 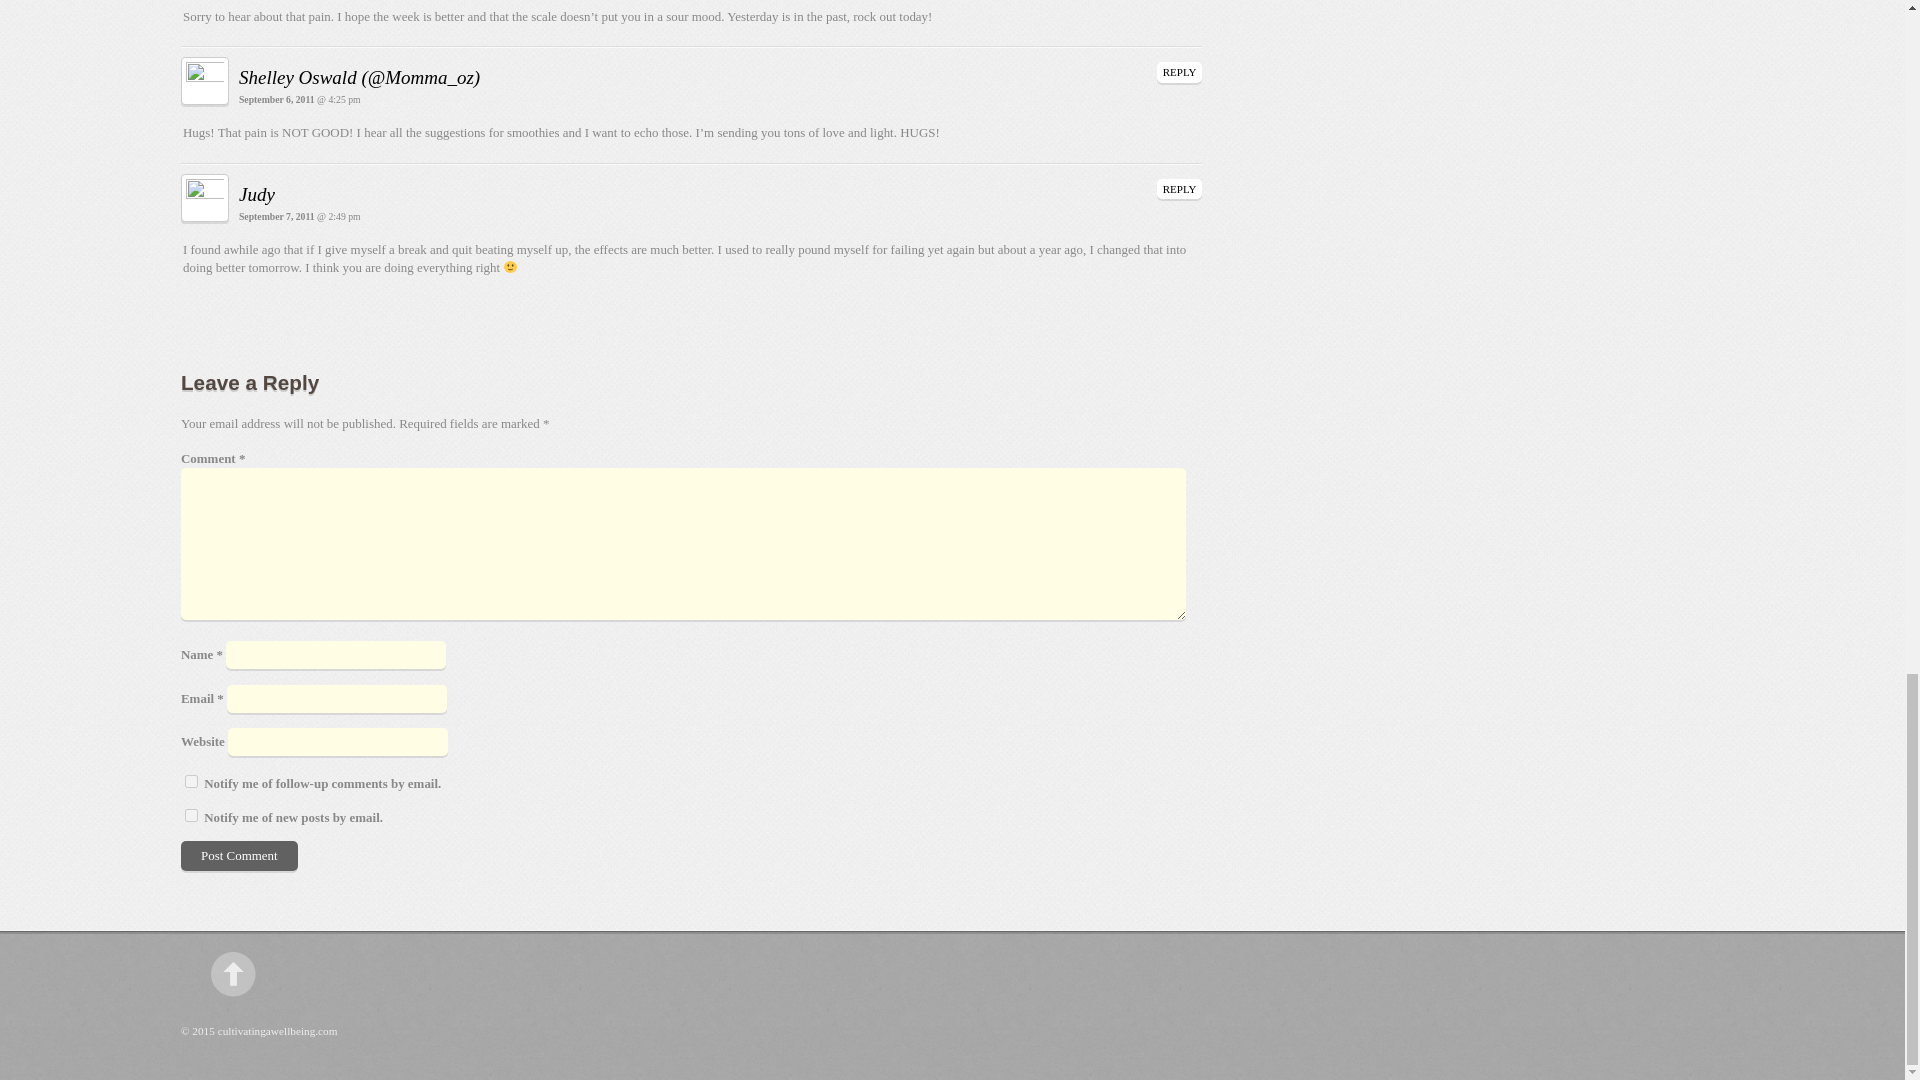 I want to click on Judy, so click(x=256, y=194).